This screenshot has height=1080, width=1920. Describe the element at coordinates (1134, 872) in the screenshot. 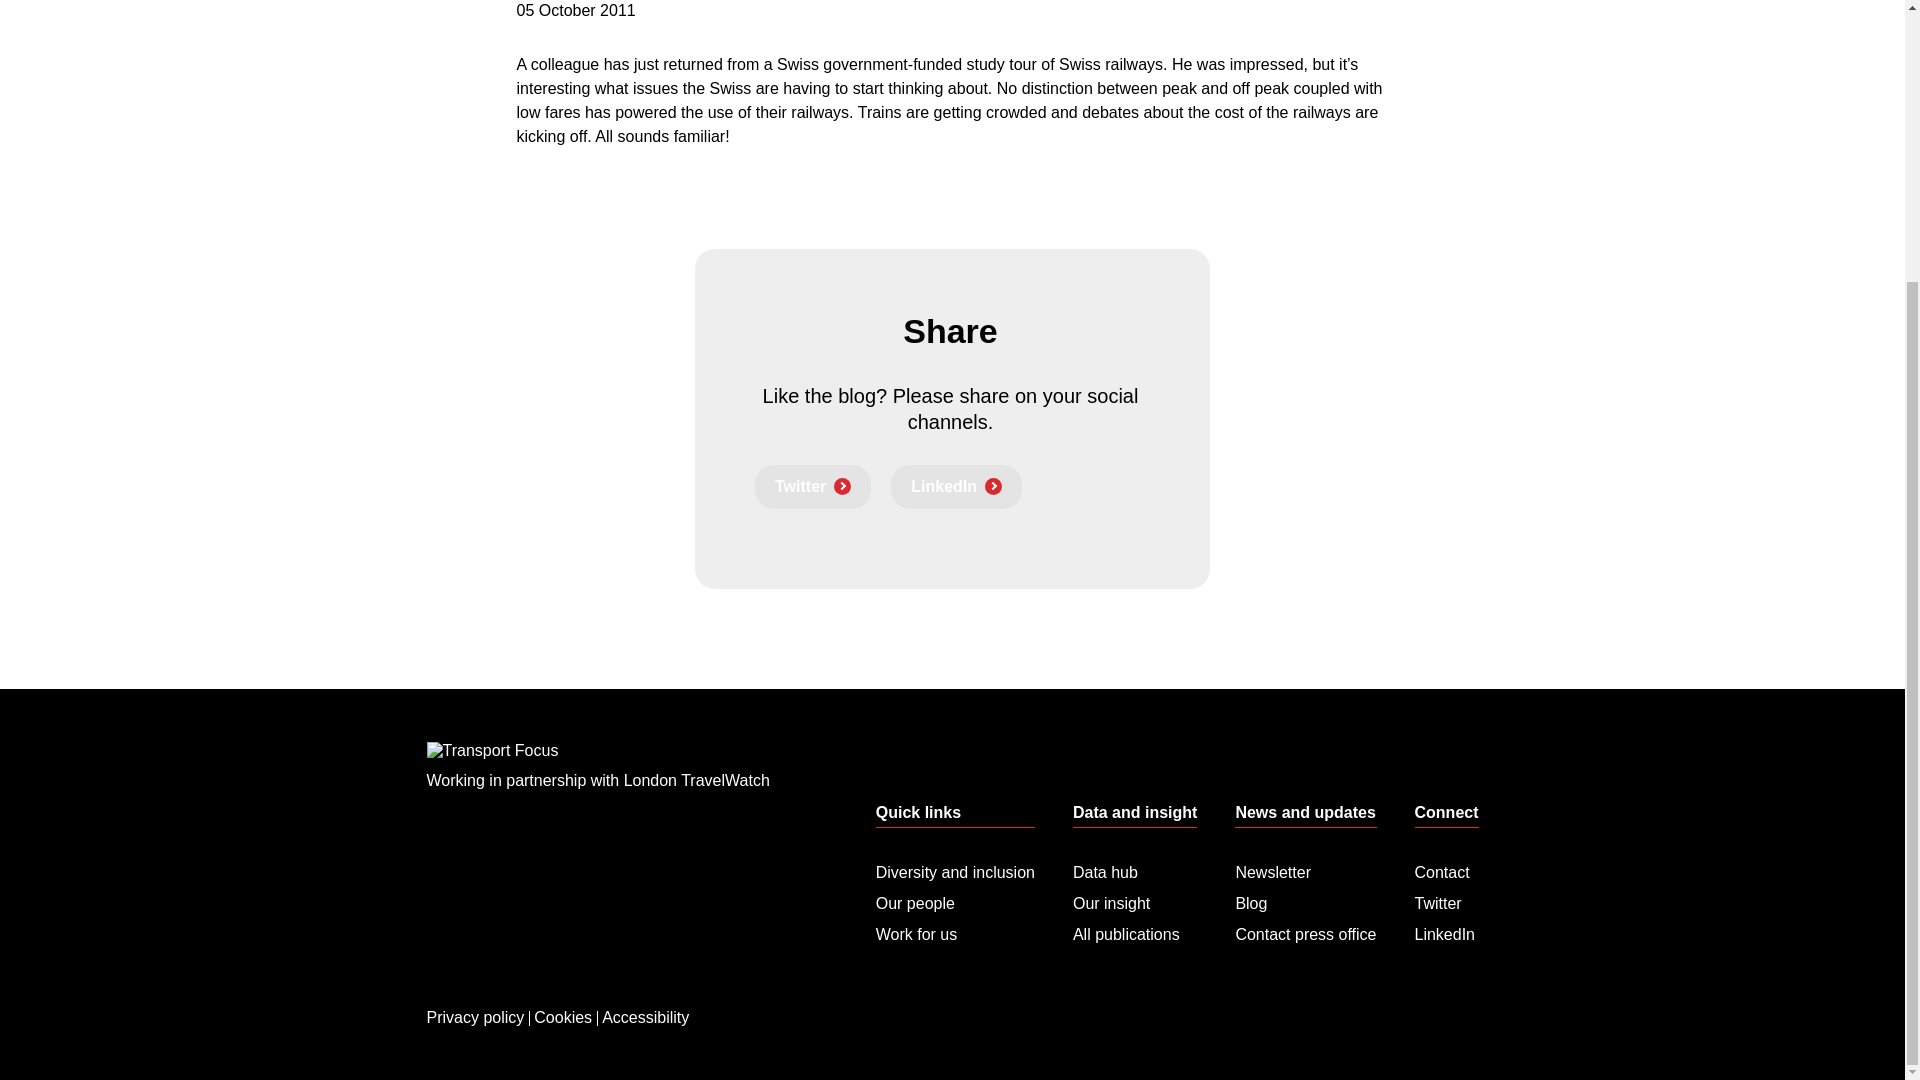

I see `Data hub` at that location.